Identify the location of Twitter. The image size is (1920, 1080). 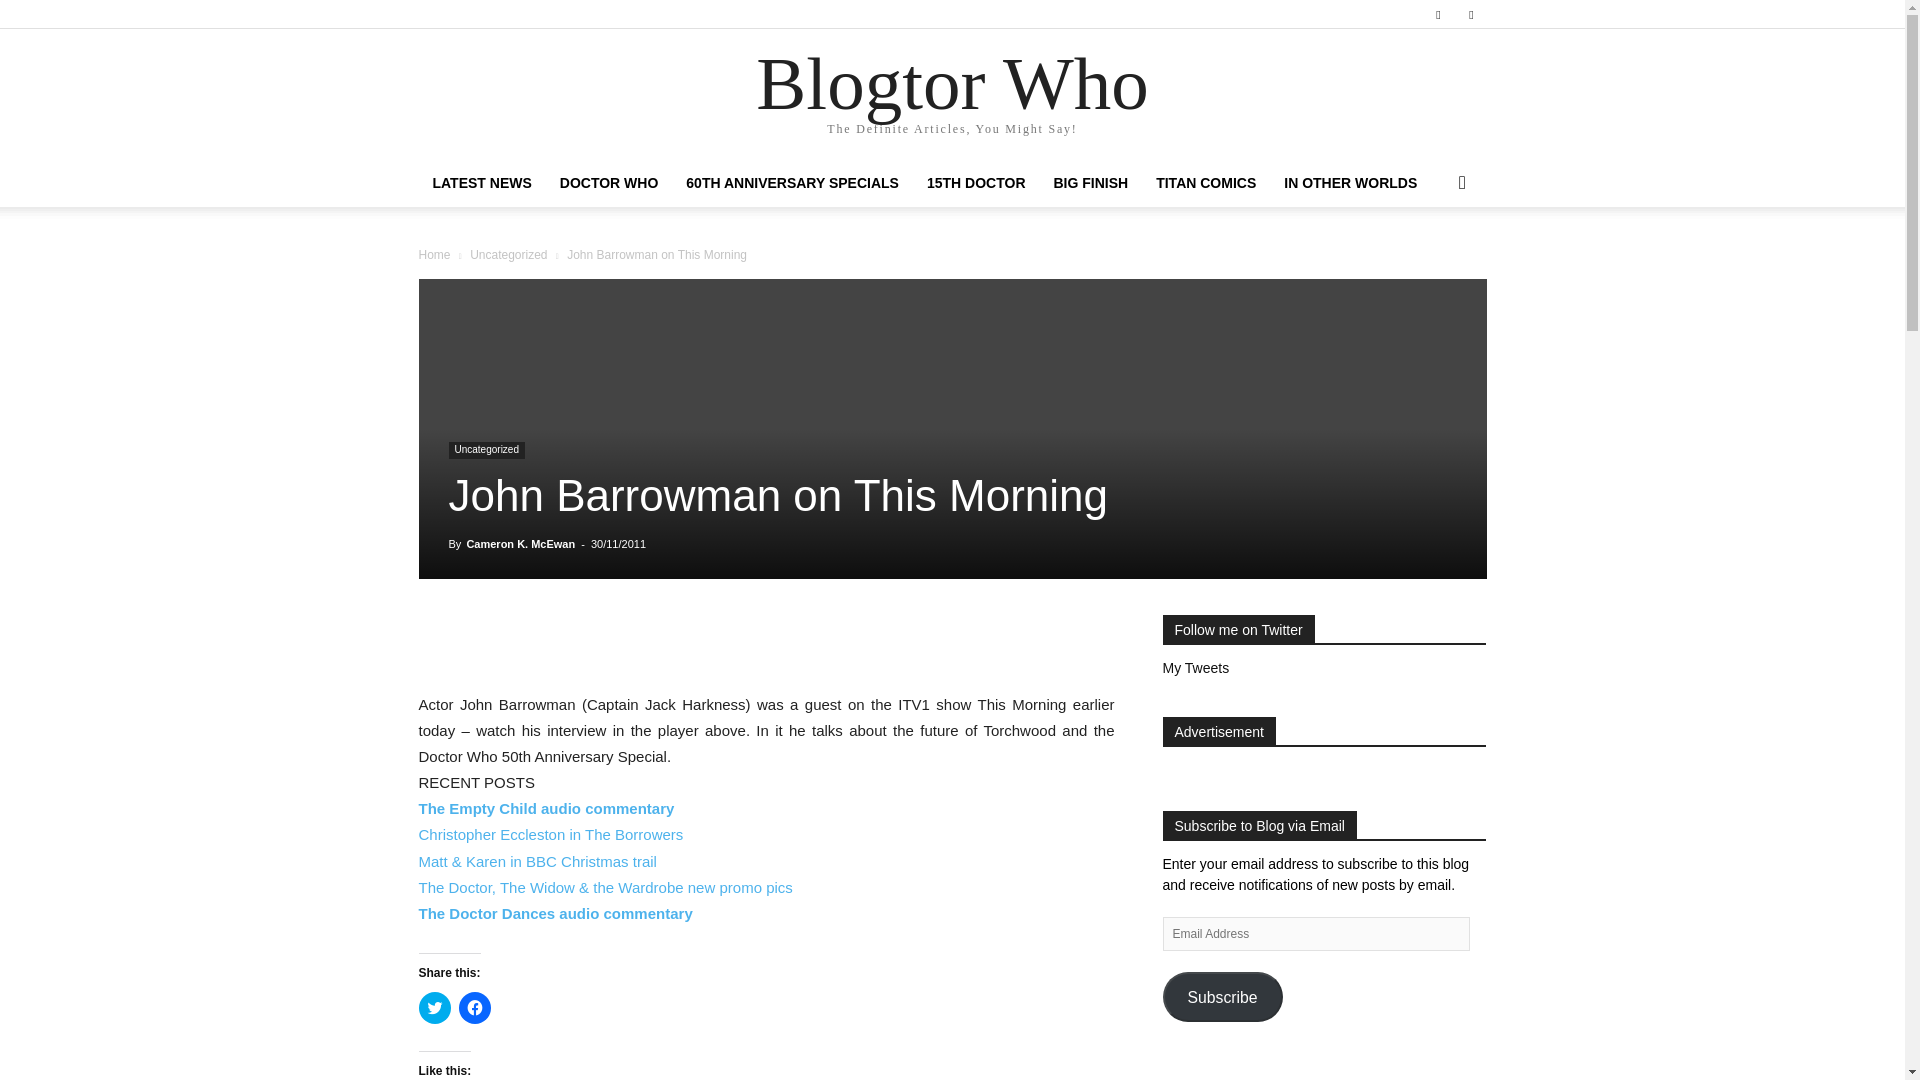
(1470, 14).